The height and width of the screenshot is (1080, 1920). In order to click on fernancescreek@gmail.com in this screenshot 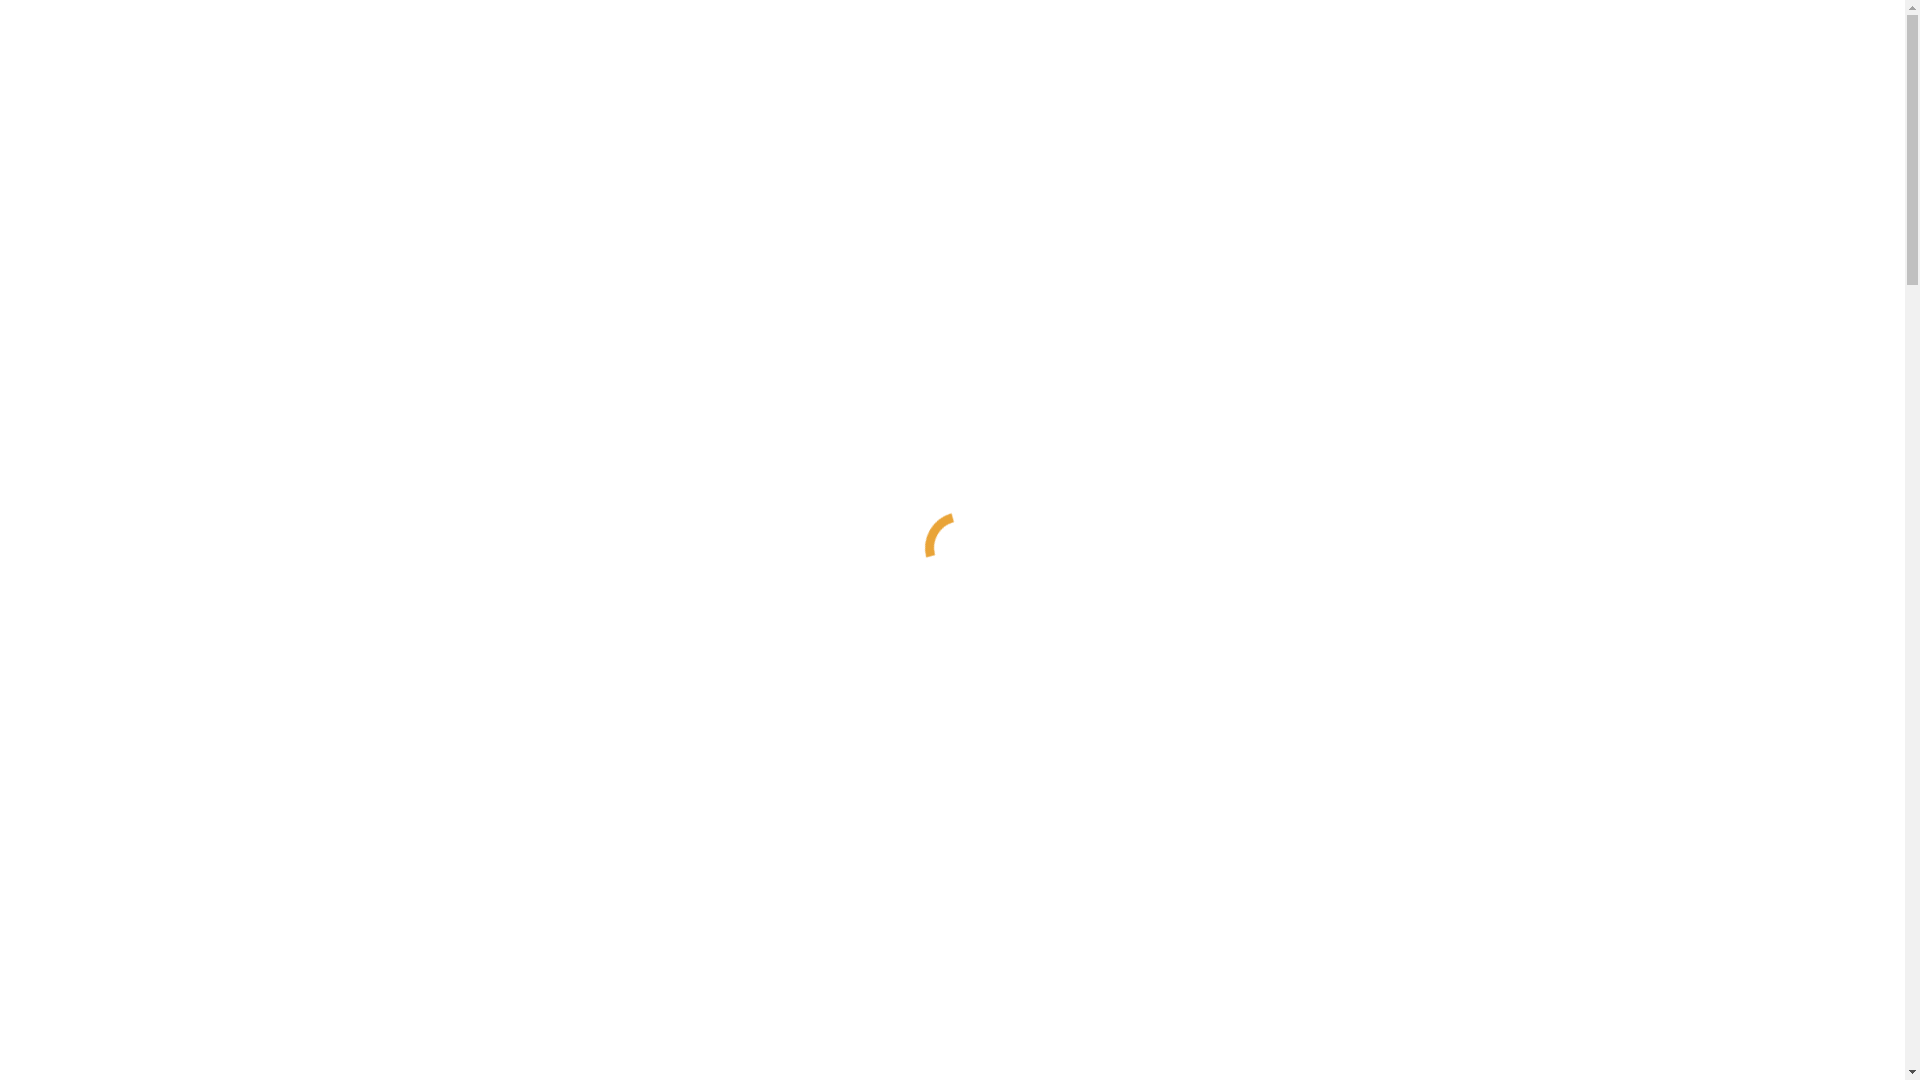, I will do `click(186, 16)`.